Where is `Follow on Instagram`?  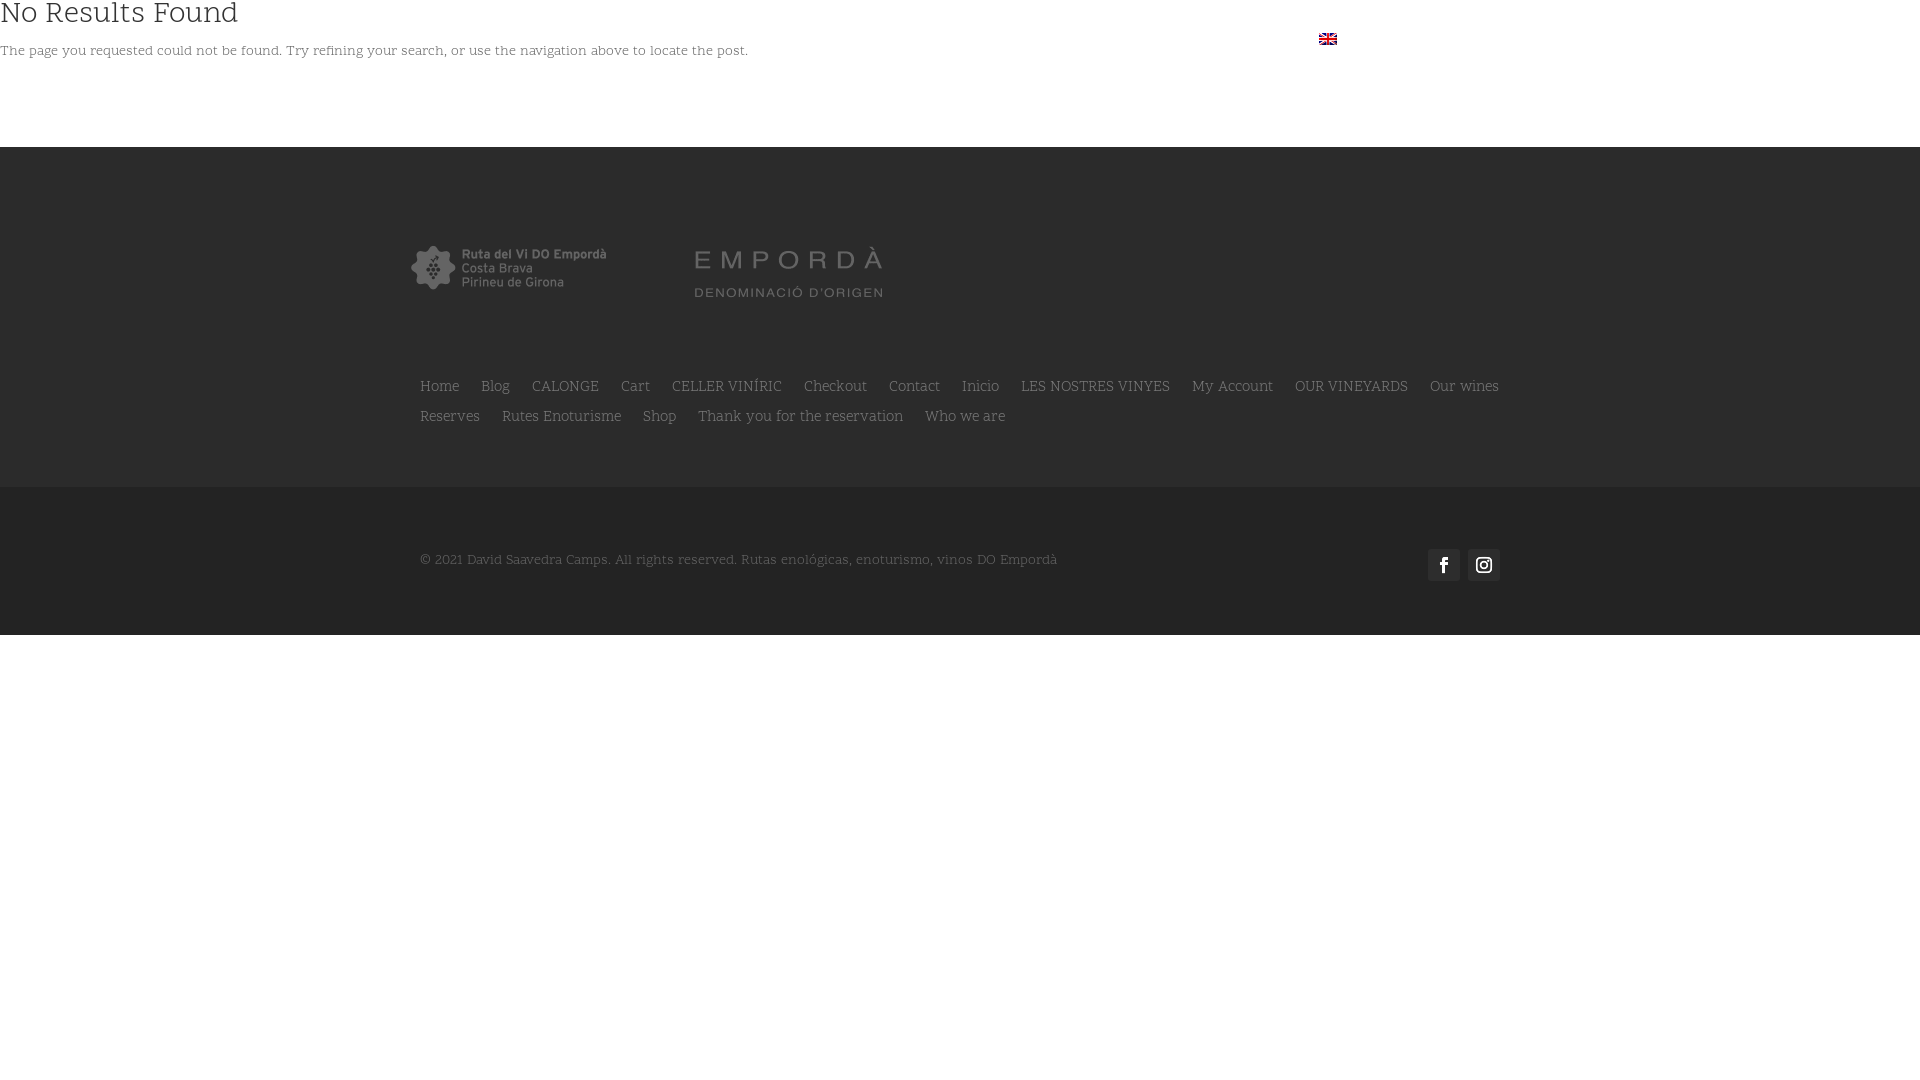 Follow on Instagram is located at coordinates (1484, 565).